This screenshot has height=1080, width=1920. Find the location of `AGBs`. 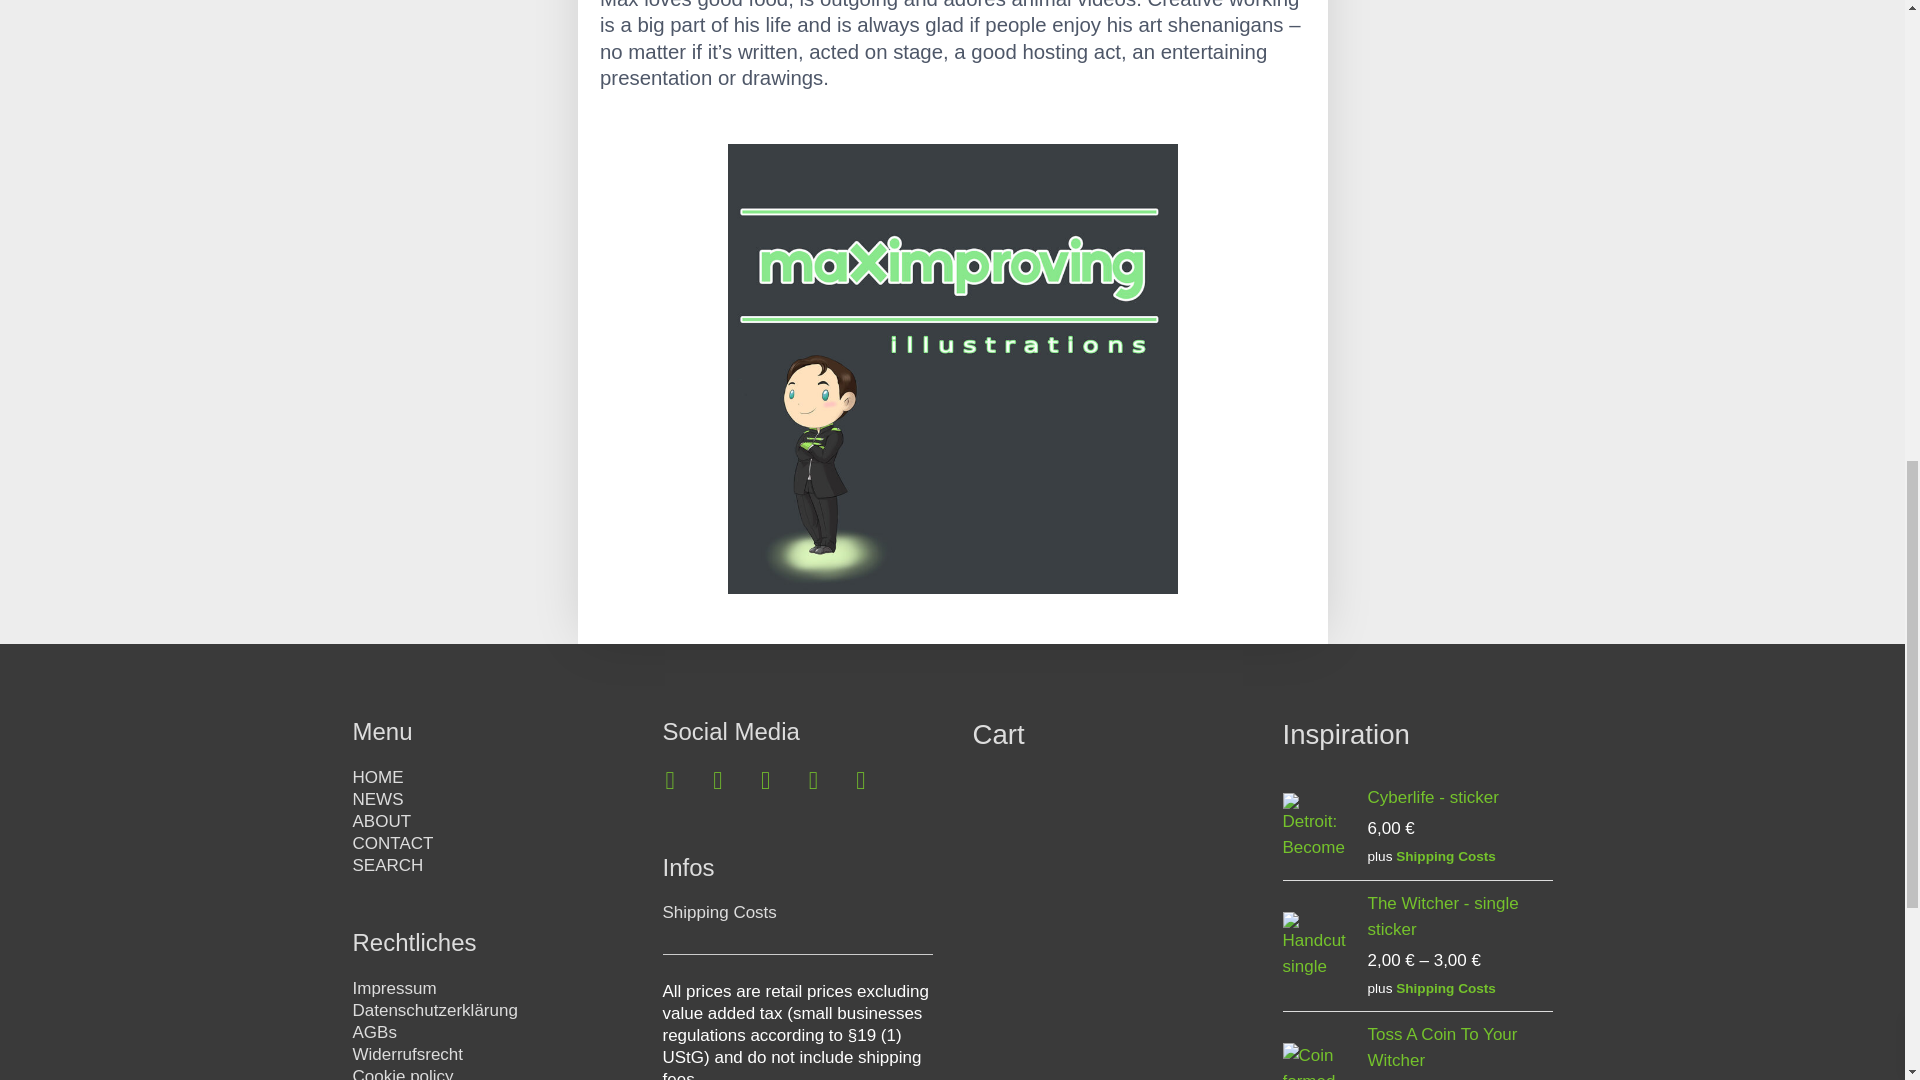

AGBs is located at coordinates (373, 1032).